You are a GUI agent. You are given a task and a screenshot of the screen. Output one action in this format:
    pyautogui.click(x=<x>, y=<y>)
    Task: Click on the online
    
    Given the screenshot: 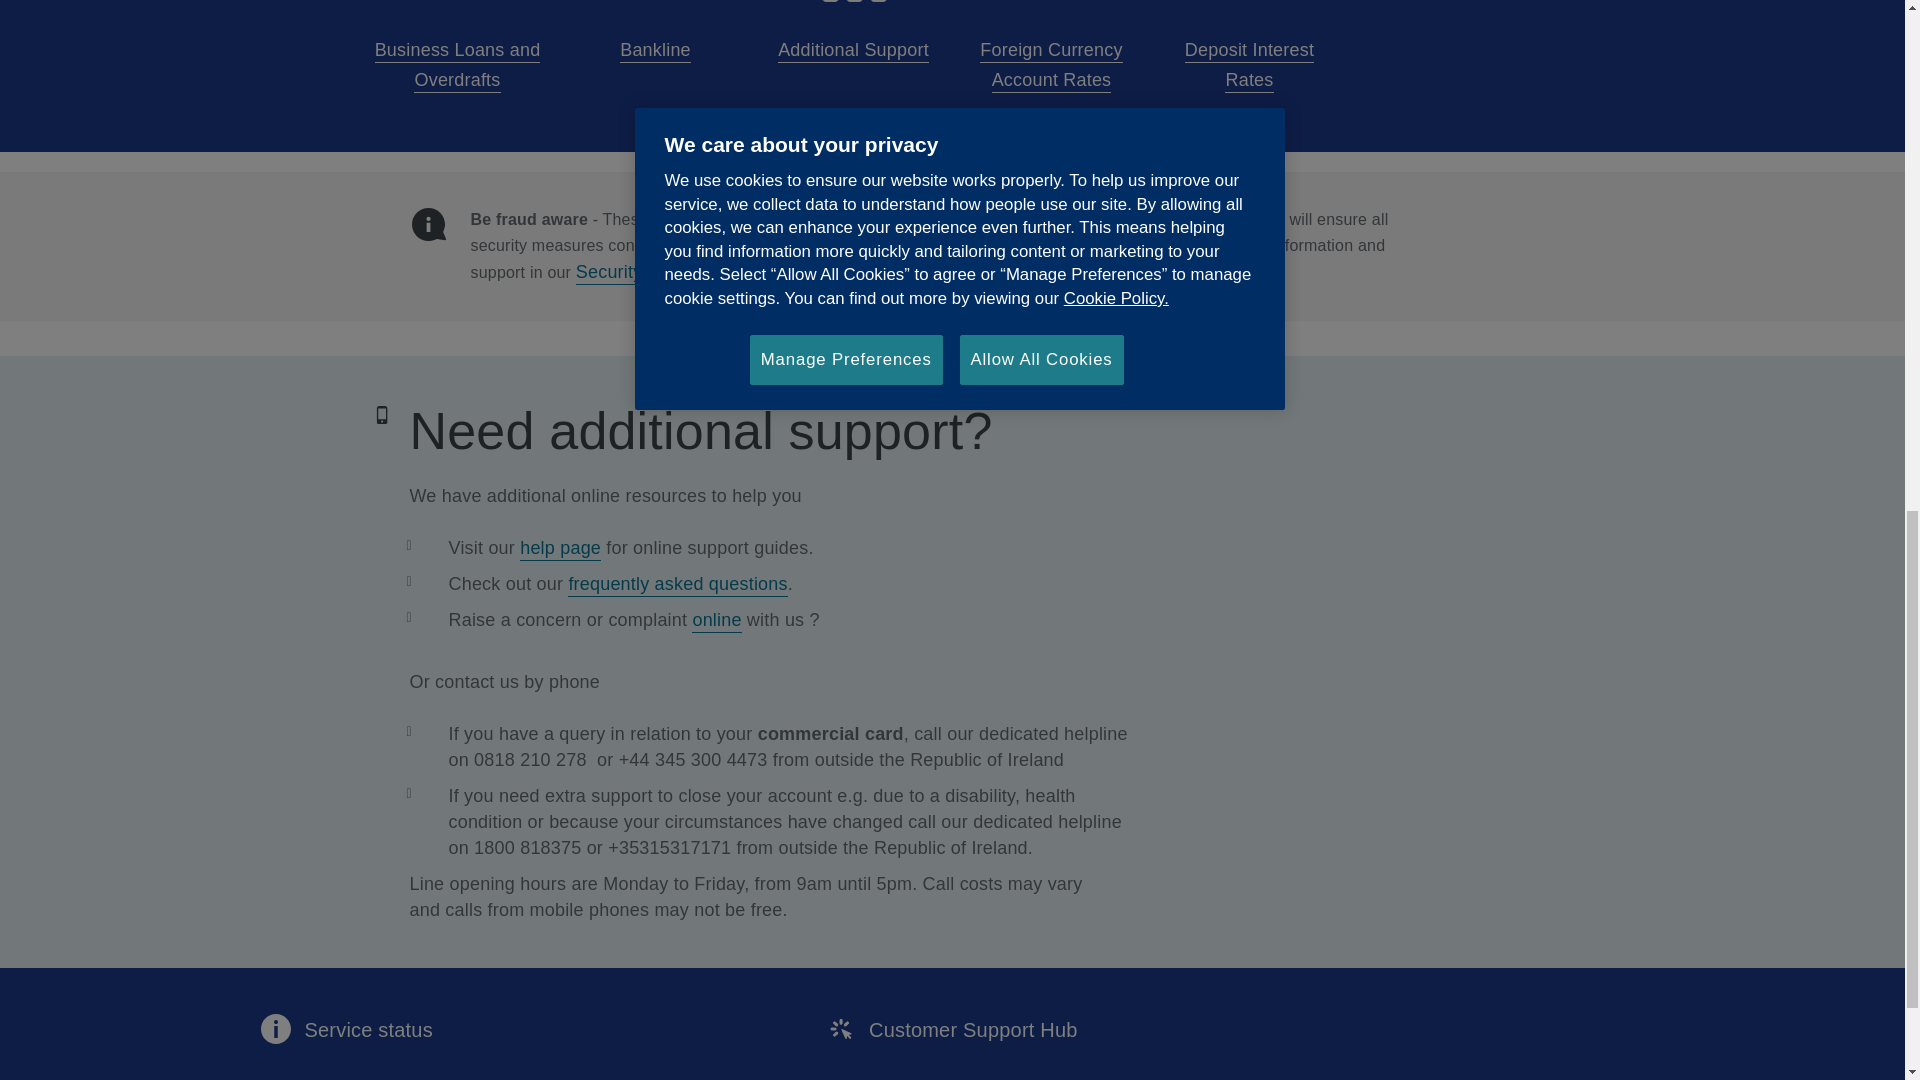 What is the action you would take?
    pyautogui.click(x=716, y=618)
    